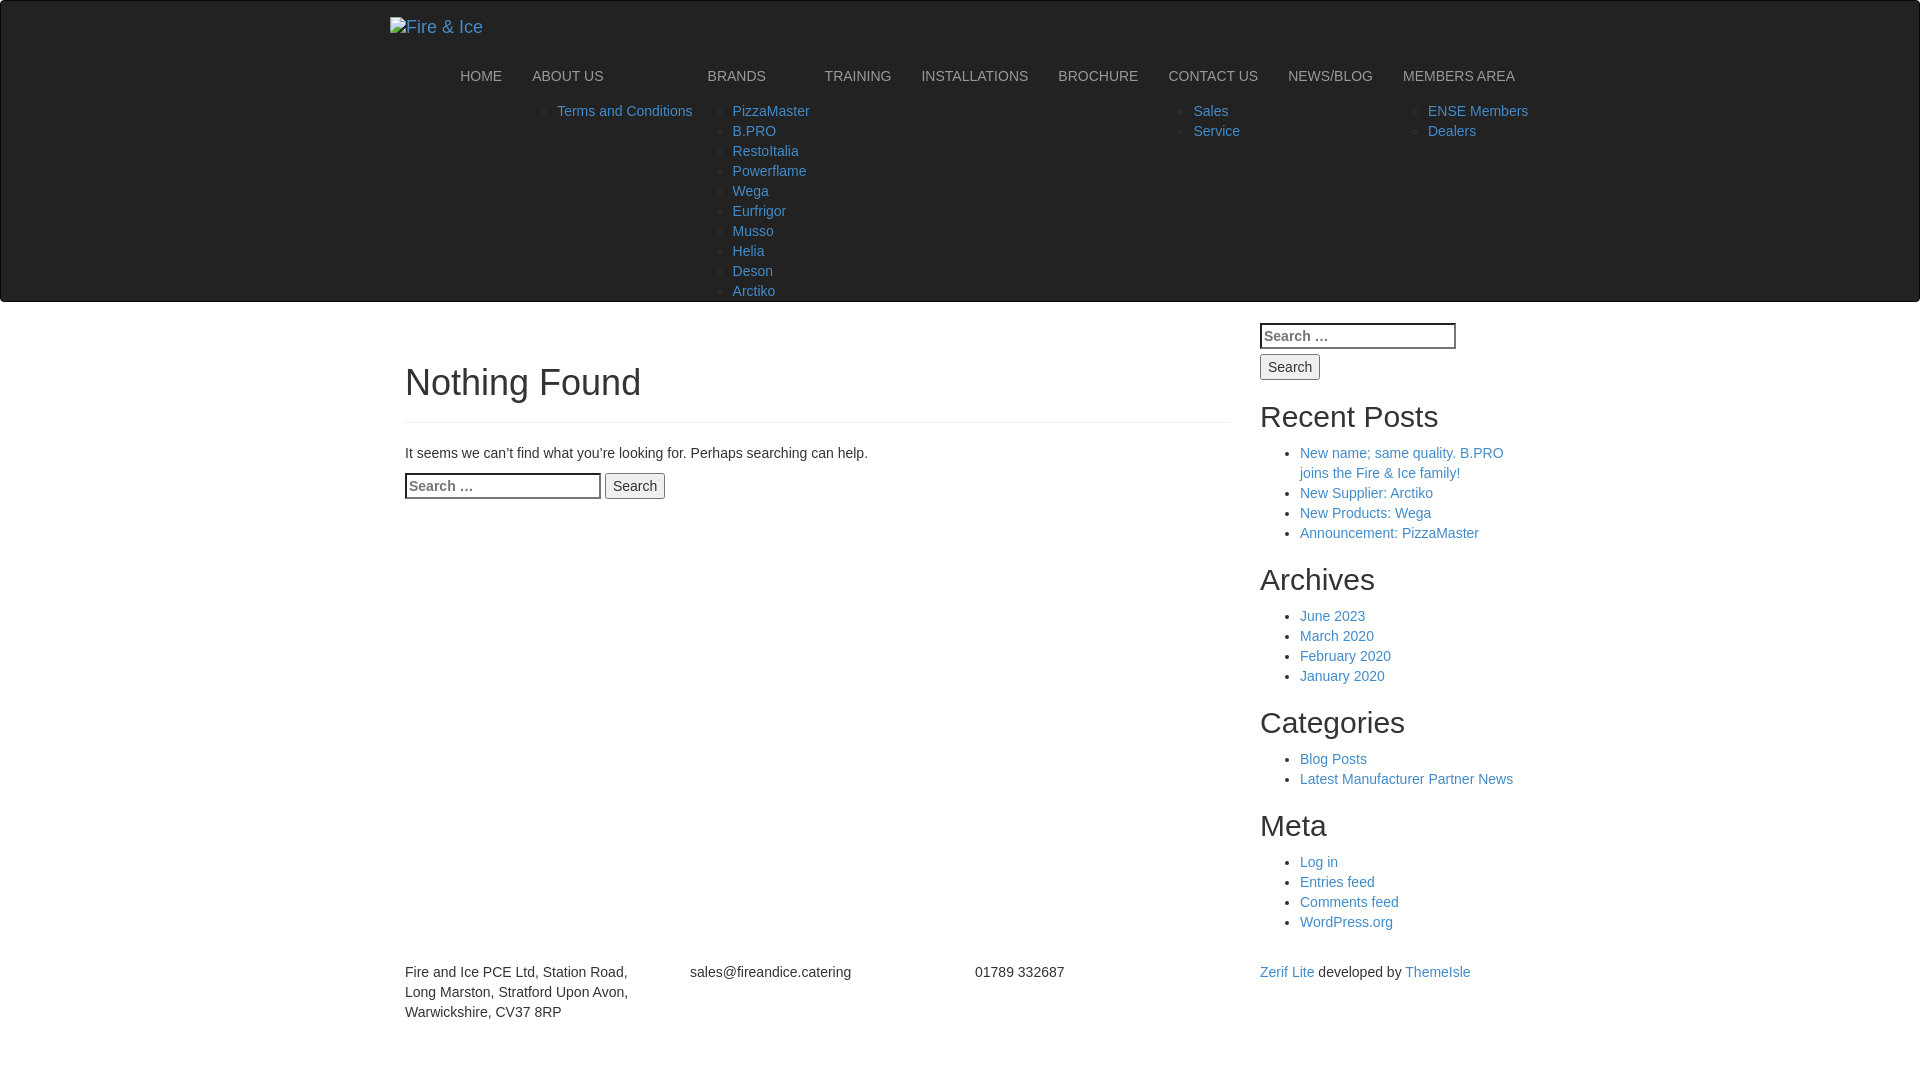 The height and width of the screenshot is (1080, 1920). Describe the element at coordinates (1406, 779) in the screenshot. I see `Latest Manufacturer Partner News` at that location.